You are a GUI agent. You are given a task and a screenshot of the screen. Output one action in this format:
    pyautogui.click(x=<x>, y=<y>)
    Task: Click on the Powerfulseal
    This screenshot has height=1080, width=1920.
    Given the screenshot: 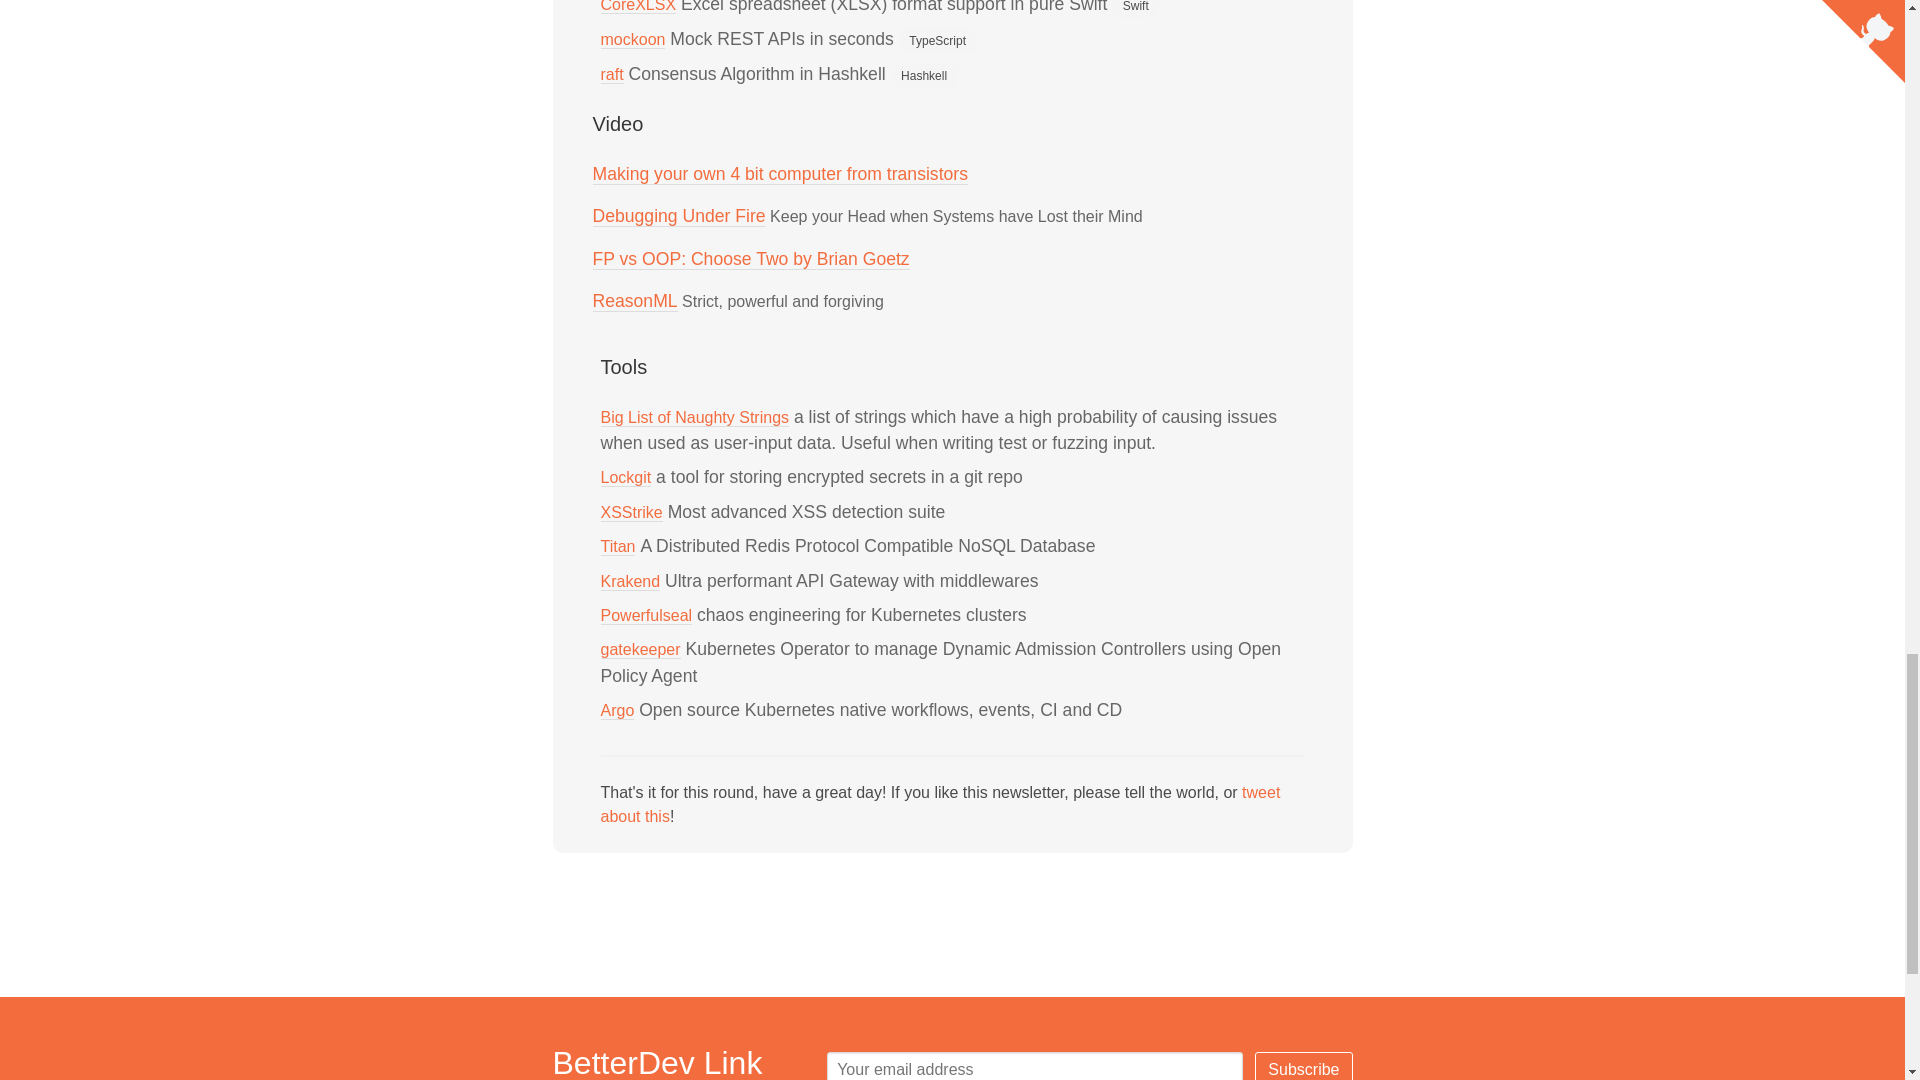 What is the action you would take?
    pyautogui.click(x=645, y=616)
    